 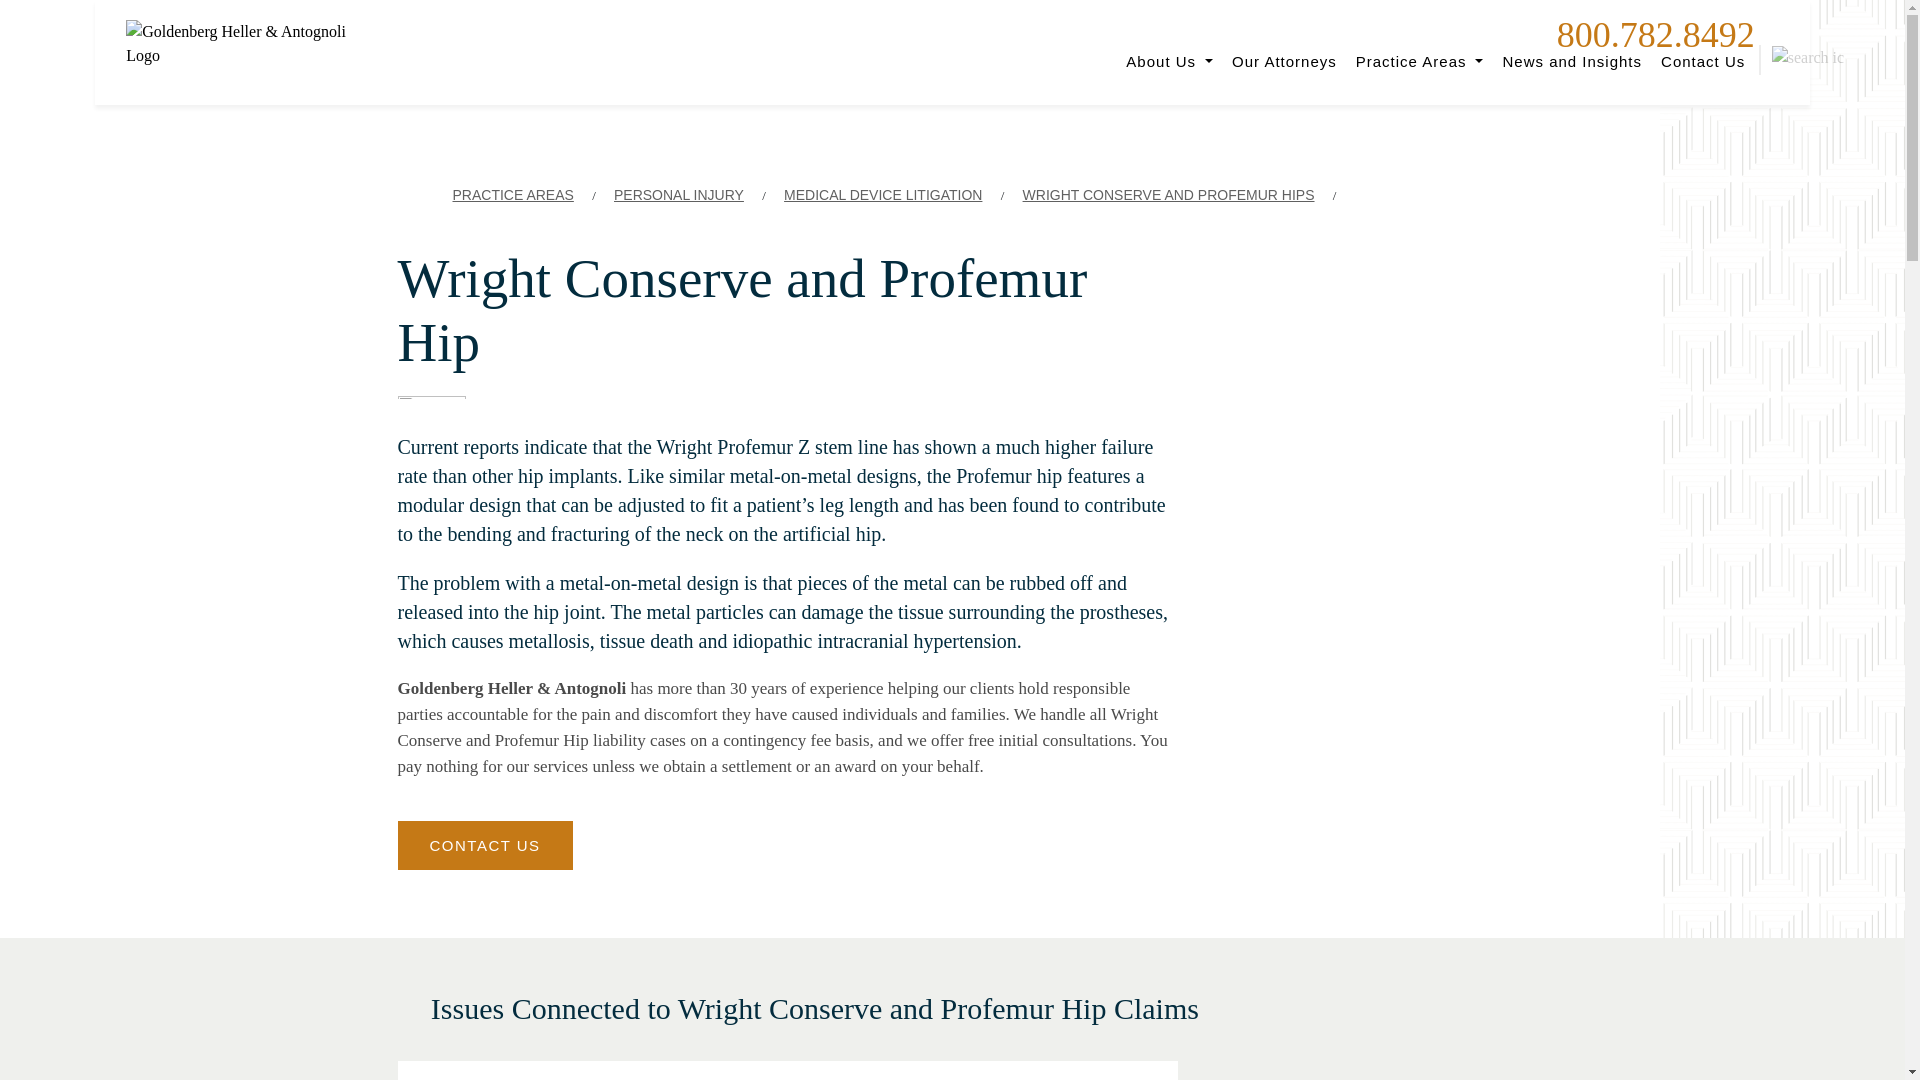 I want to click on About Us, so click(x=1170, y=61).